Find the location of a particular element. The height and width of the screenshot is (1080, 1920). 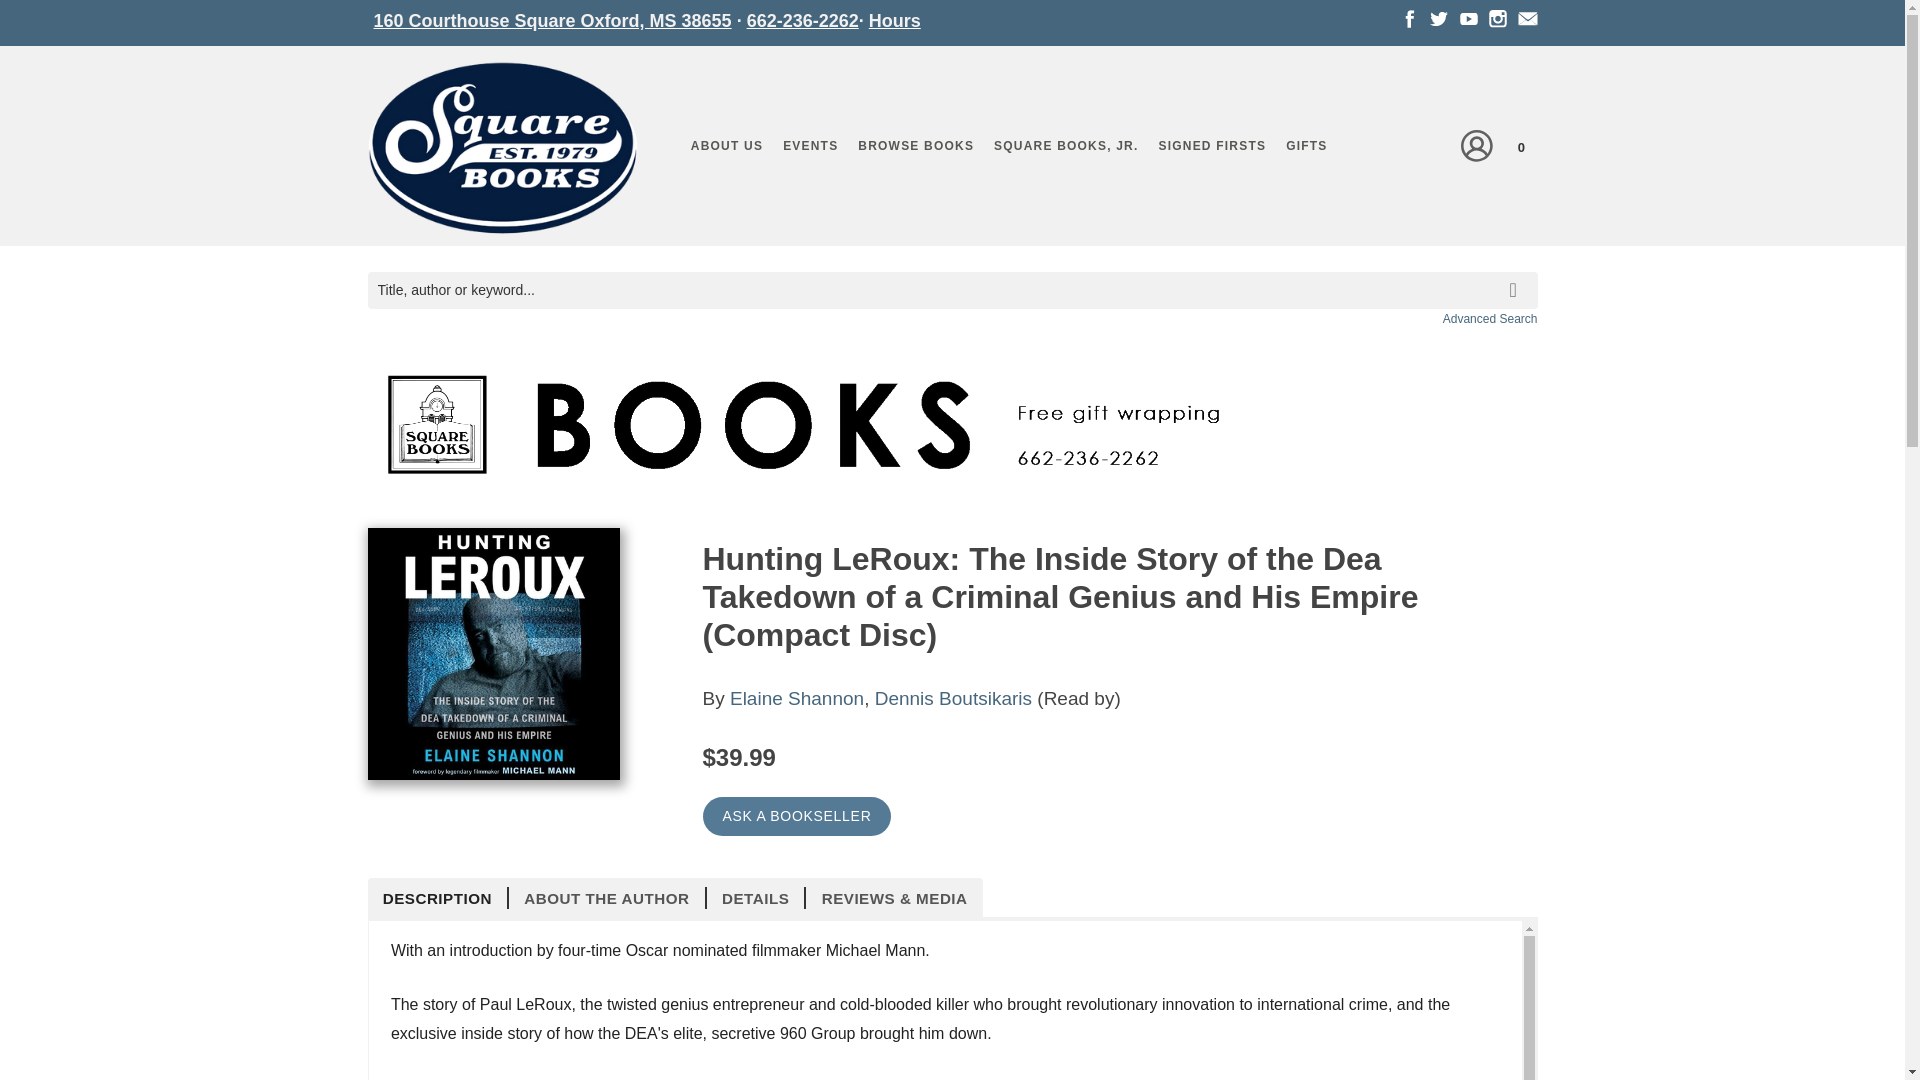

Hours is located at coordinates (895, 20).